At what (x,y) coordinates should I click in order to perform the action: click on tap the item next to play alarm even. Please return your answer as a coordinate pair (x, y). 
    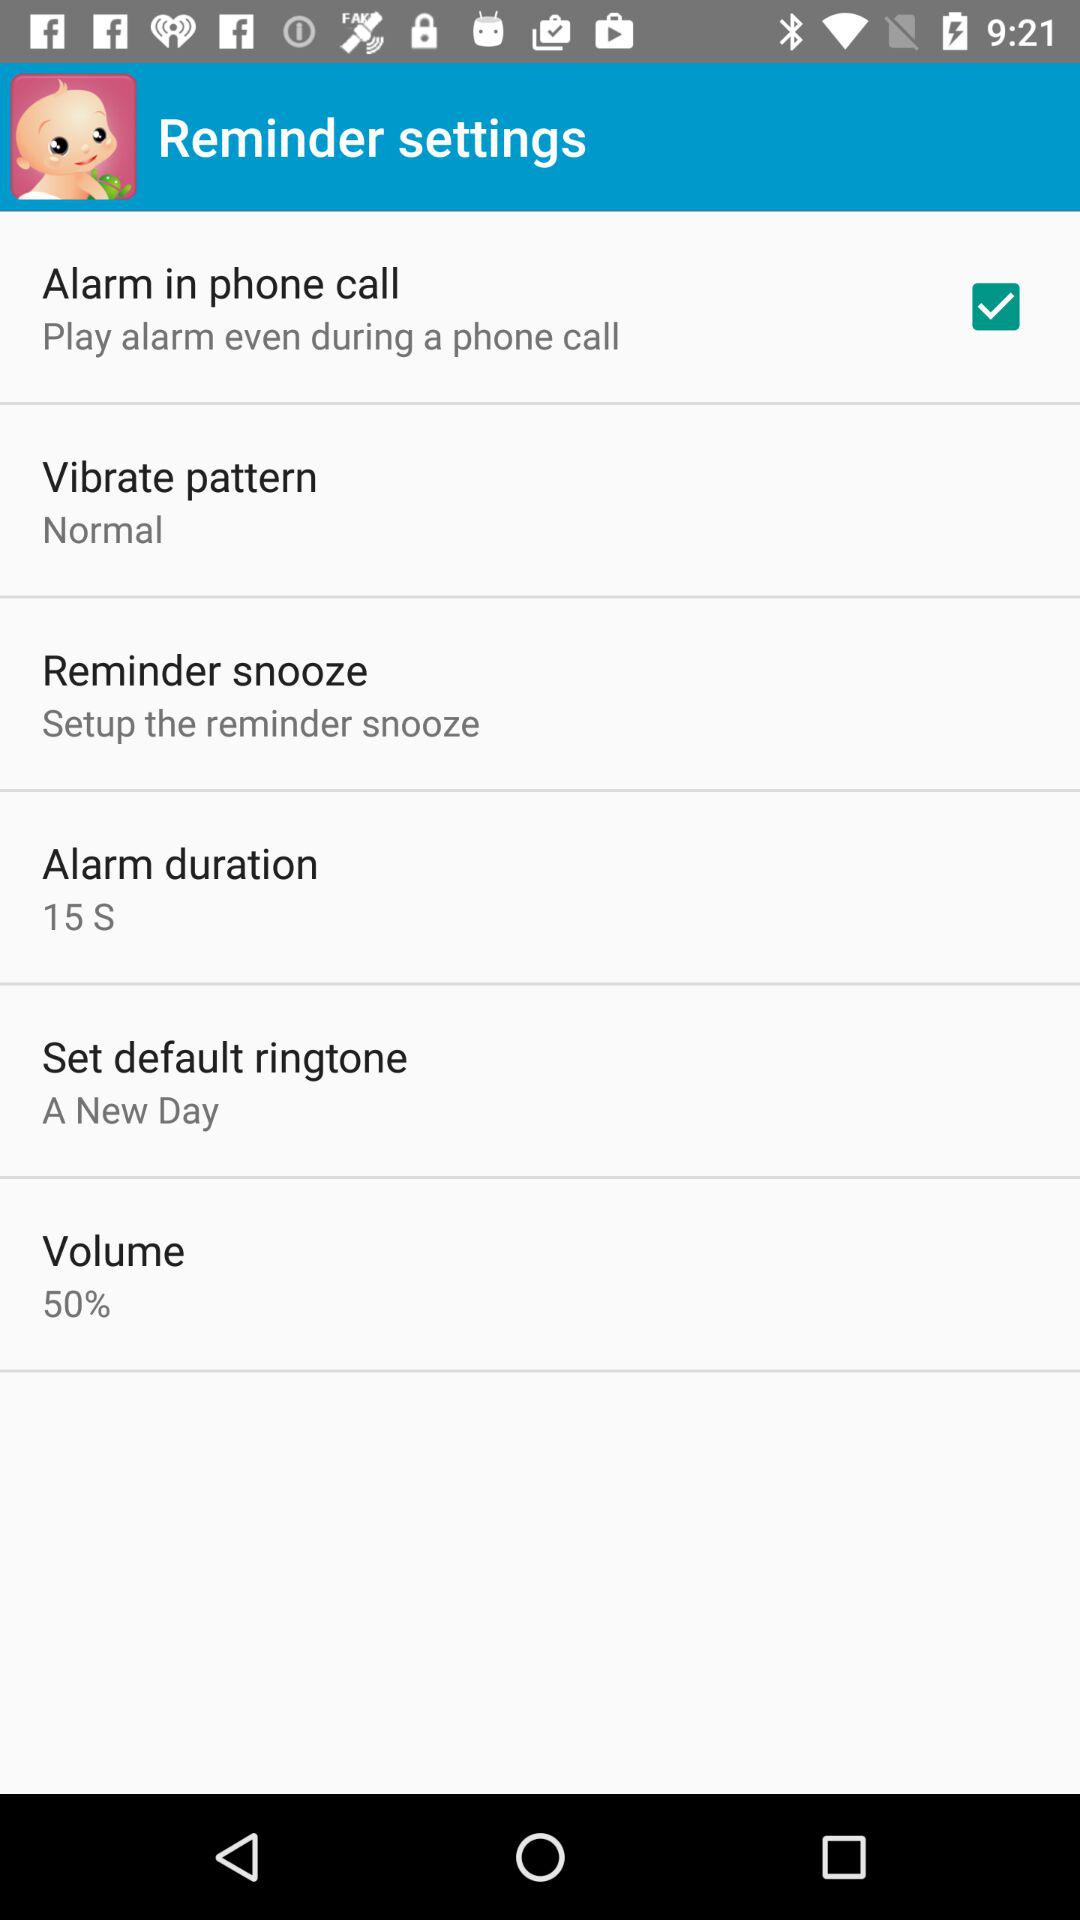
    Looking at the image, I should click on (996, 306).